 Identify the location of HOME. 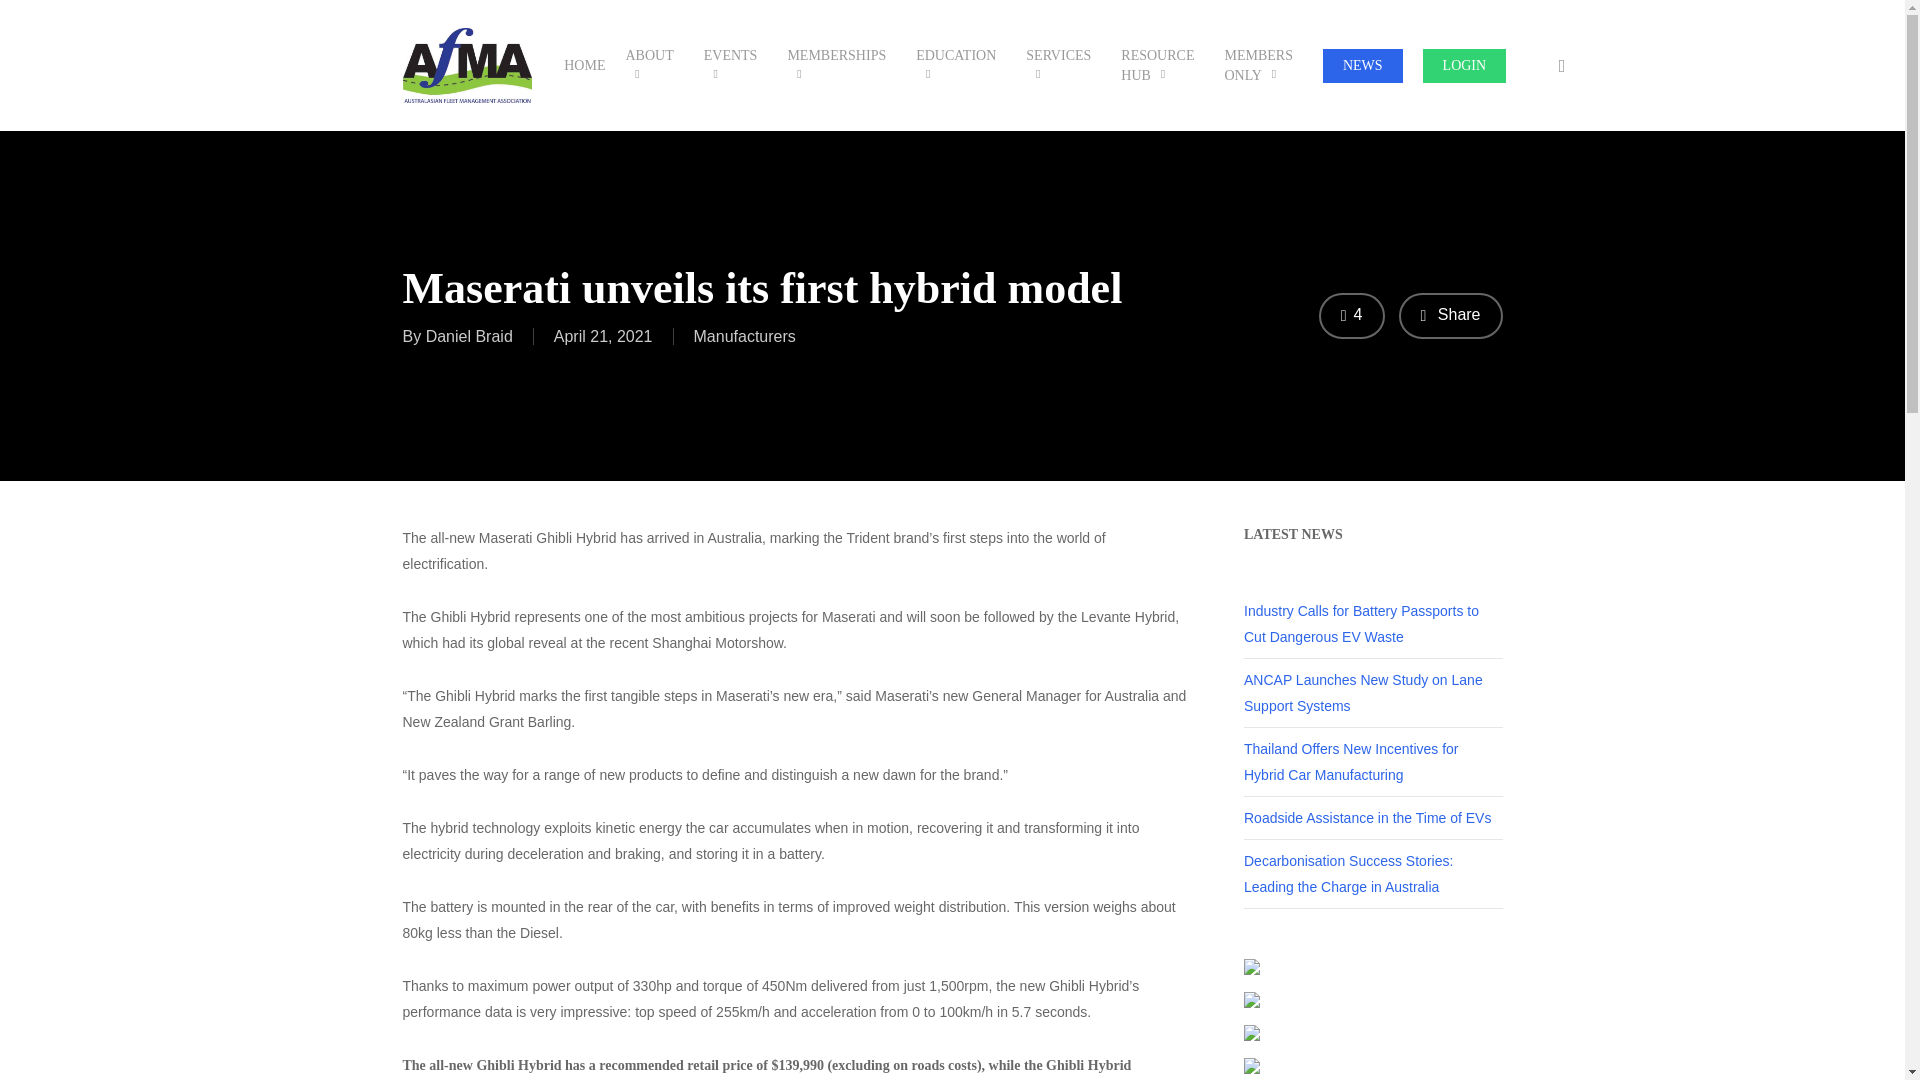
(584, 66).